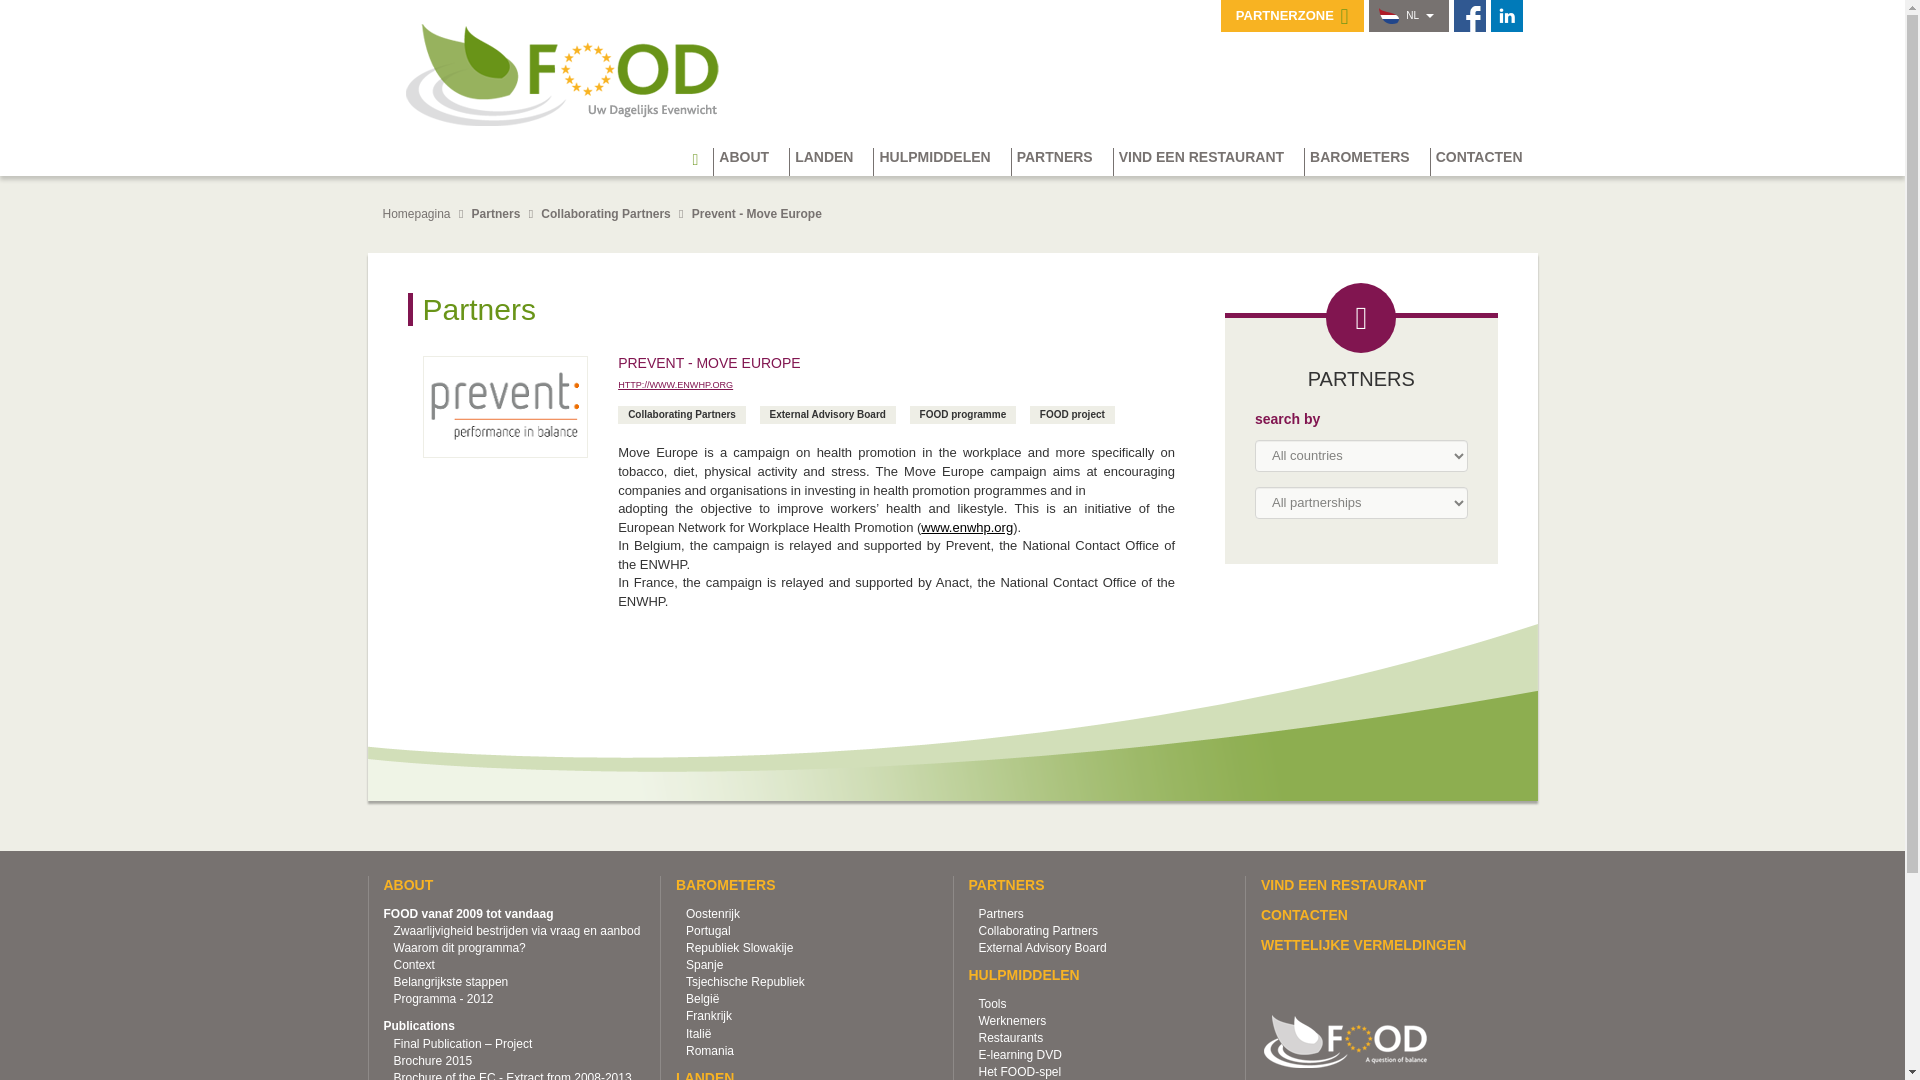 This screenshot has width=1920, height=1080. I want to click on LANDEN, so click(831, 162).